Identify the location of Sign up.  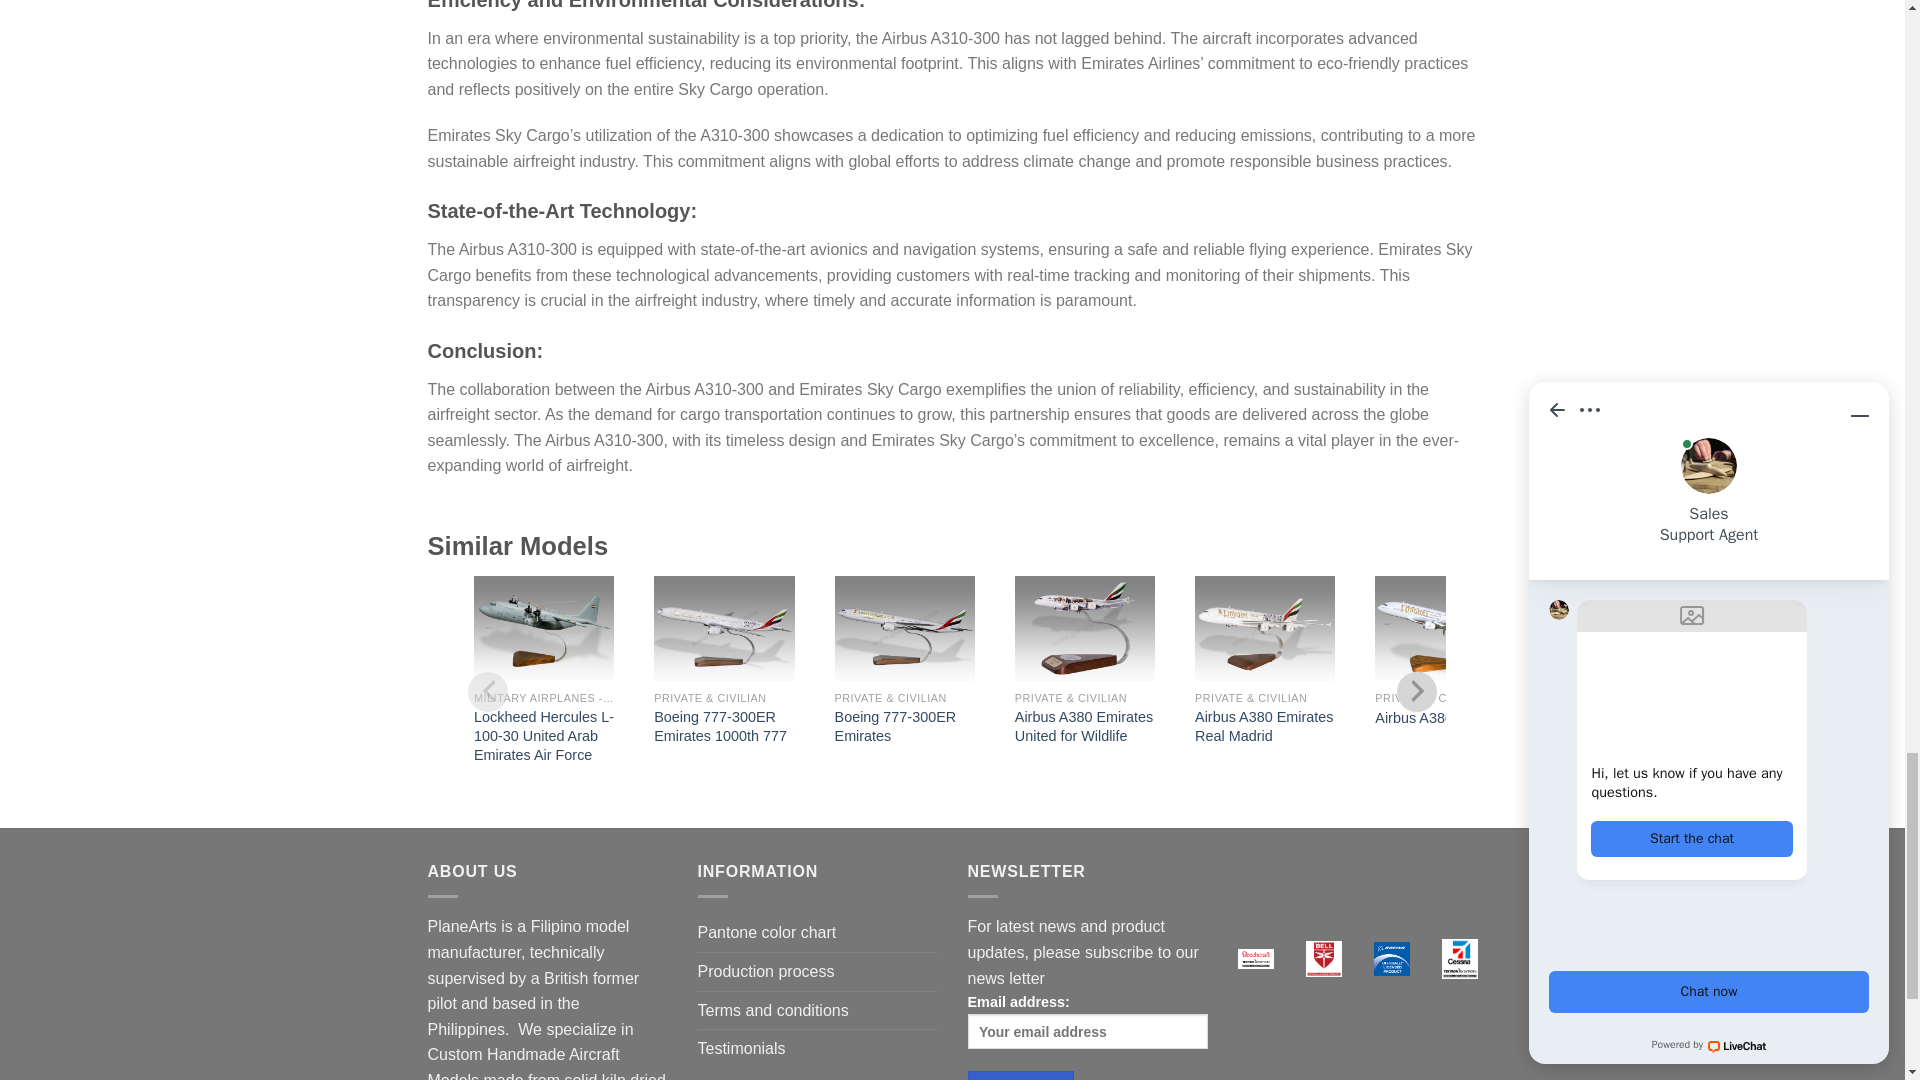
(1020, 1076).